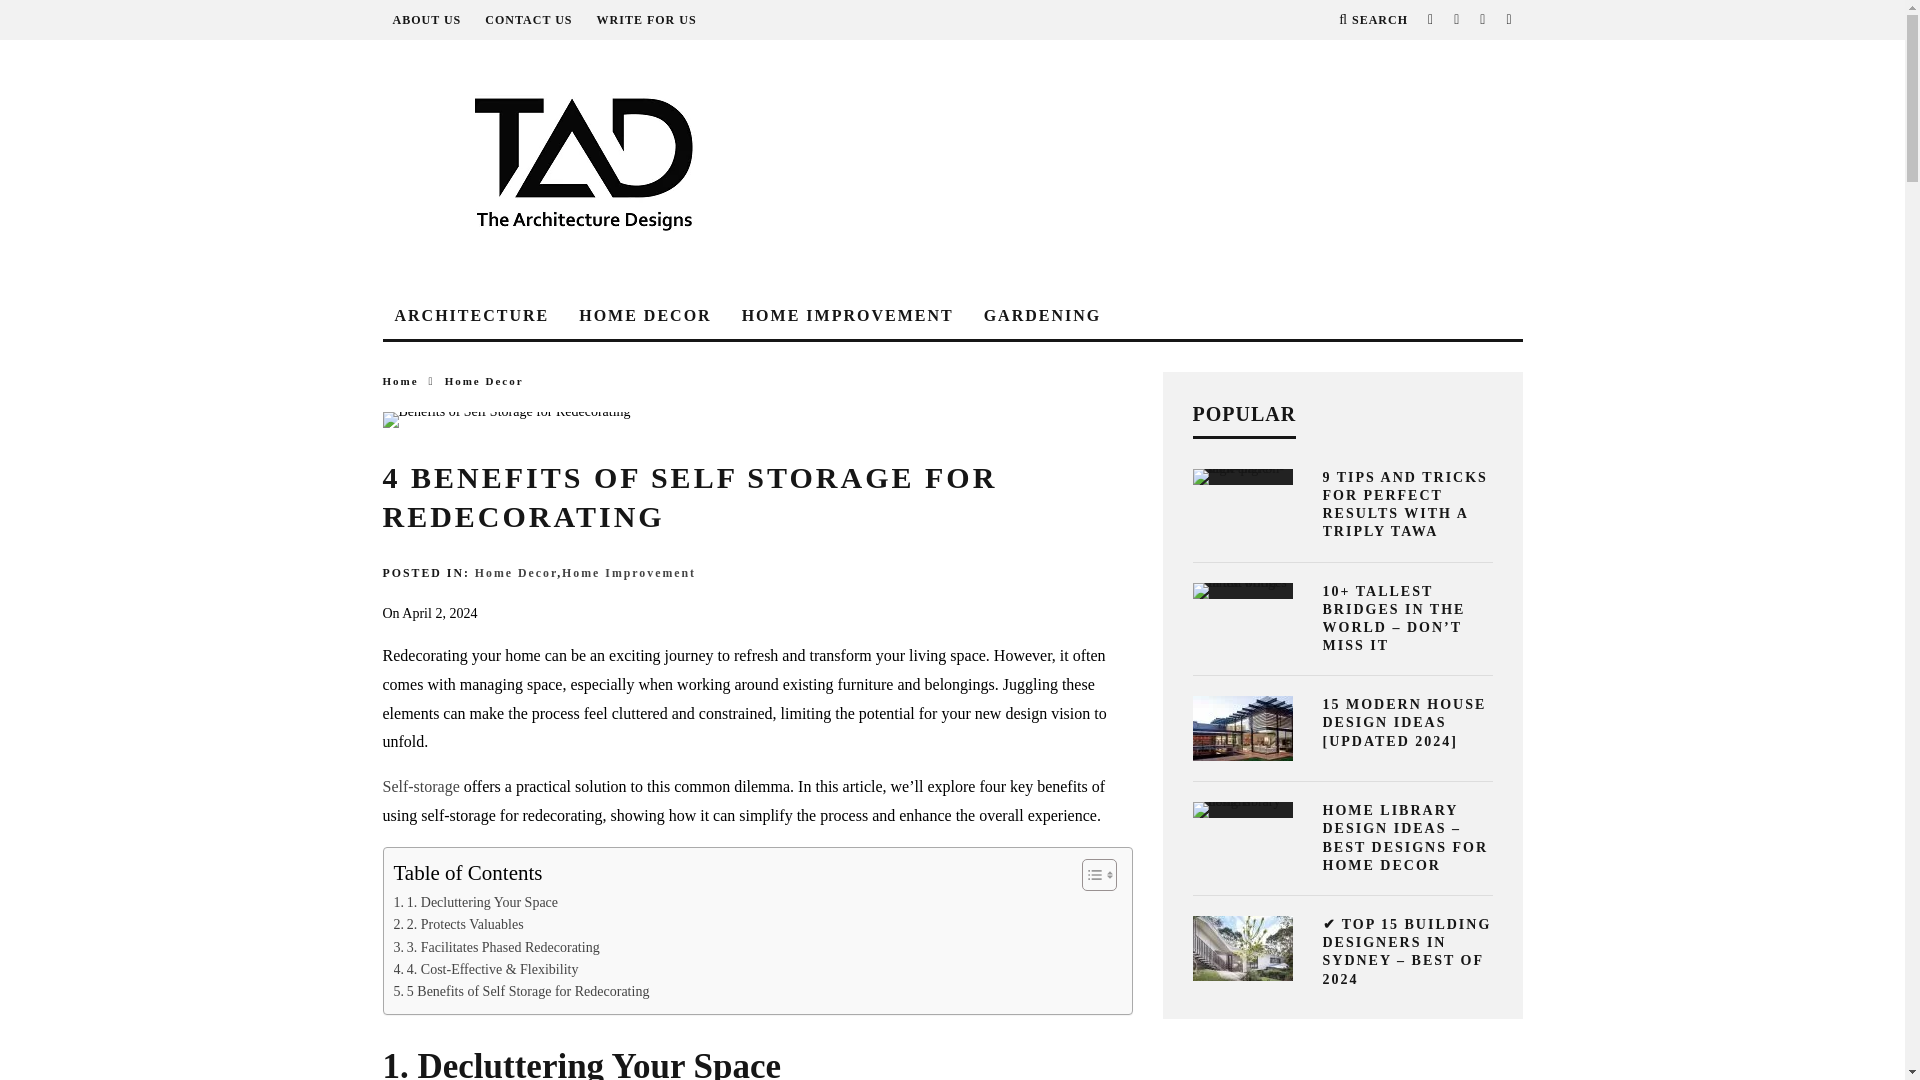 This screenshot has height=1080, width=1920. I want to click on 3. Facilitates Phased Redecorating, so click(496, 946).